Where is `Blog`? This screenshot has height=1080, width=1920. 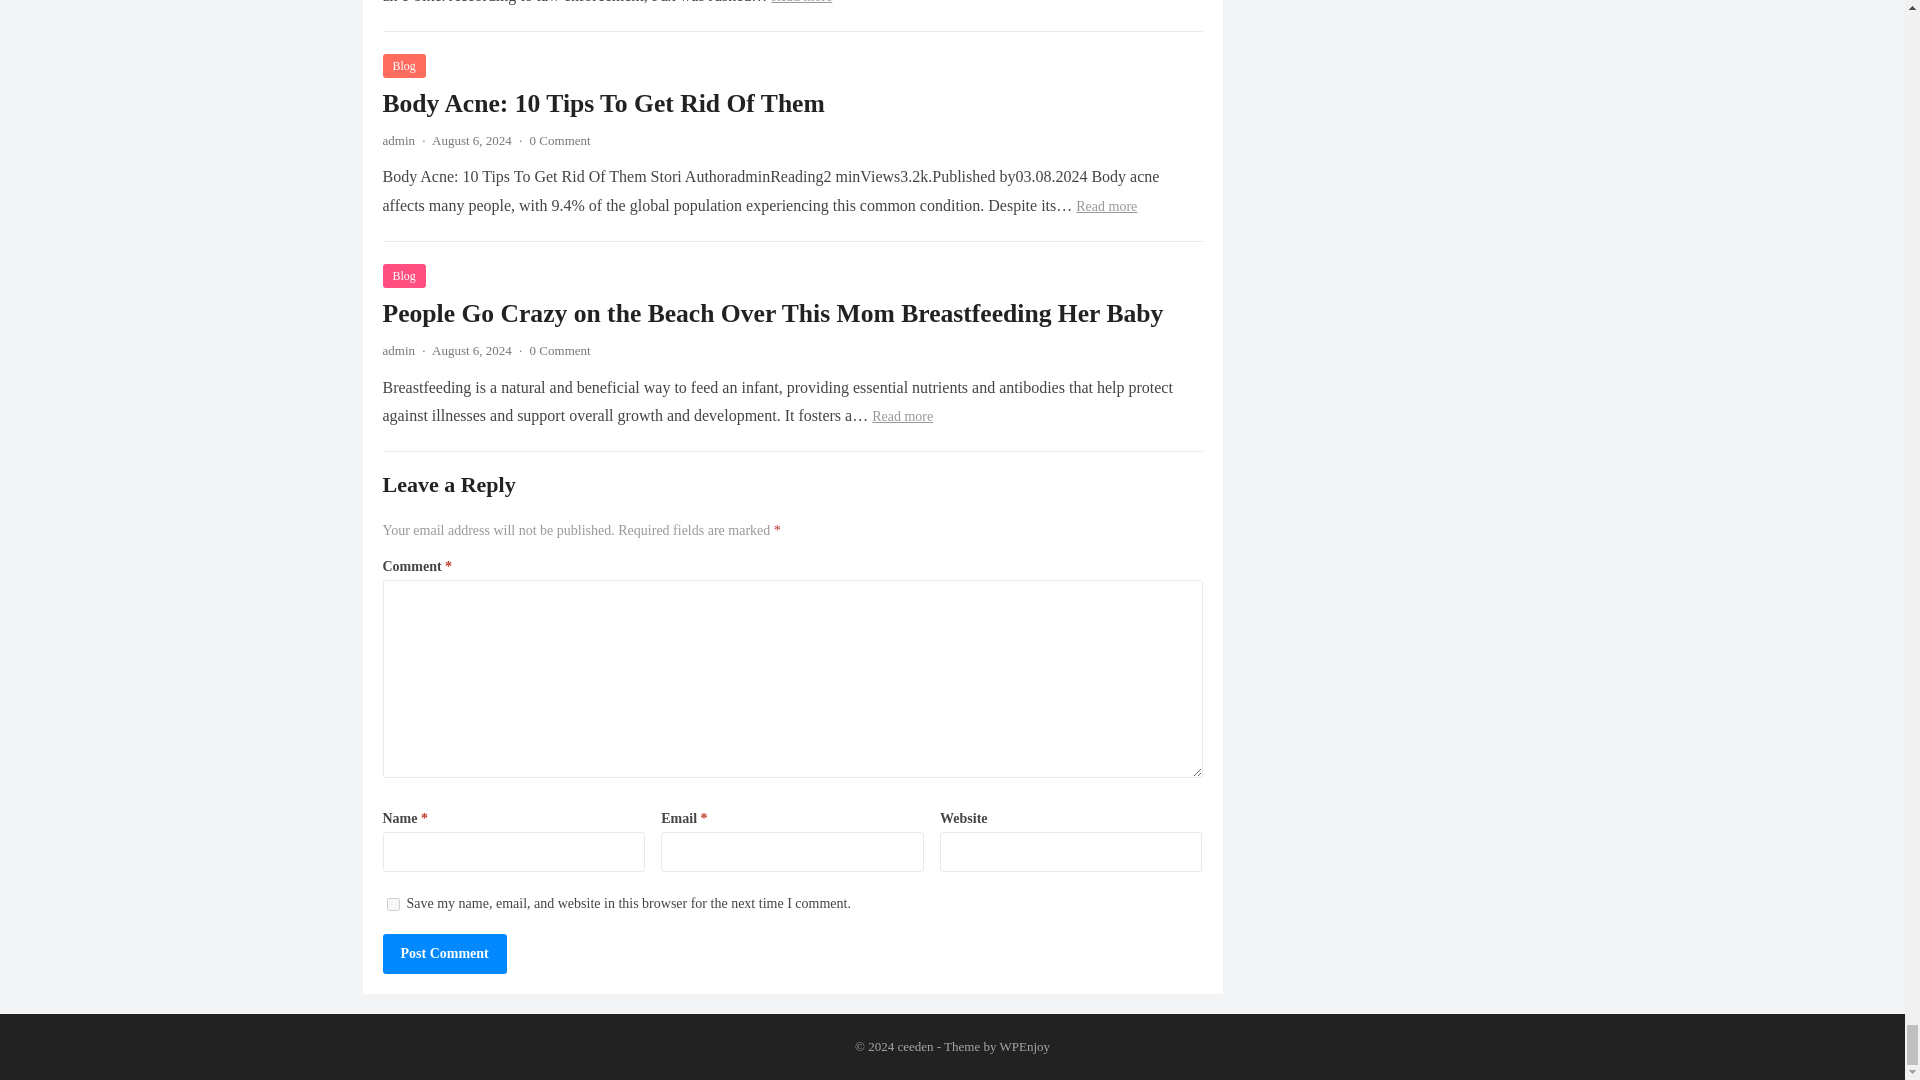 Blog is located at coordinates (403, 276).